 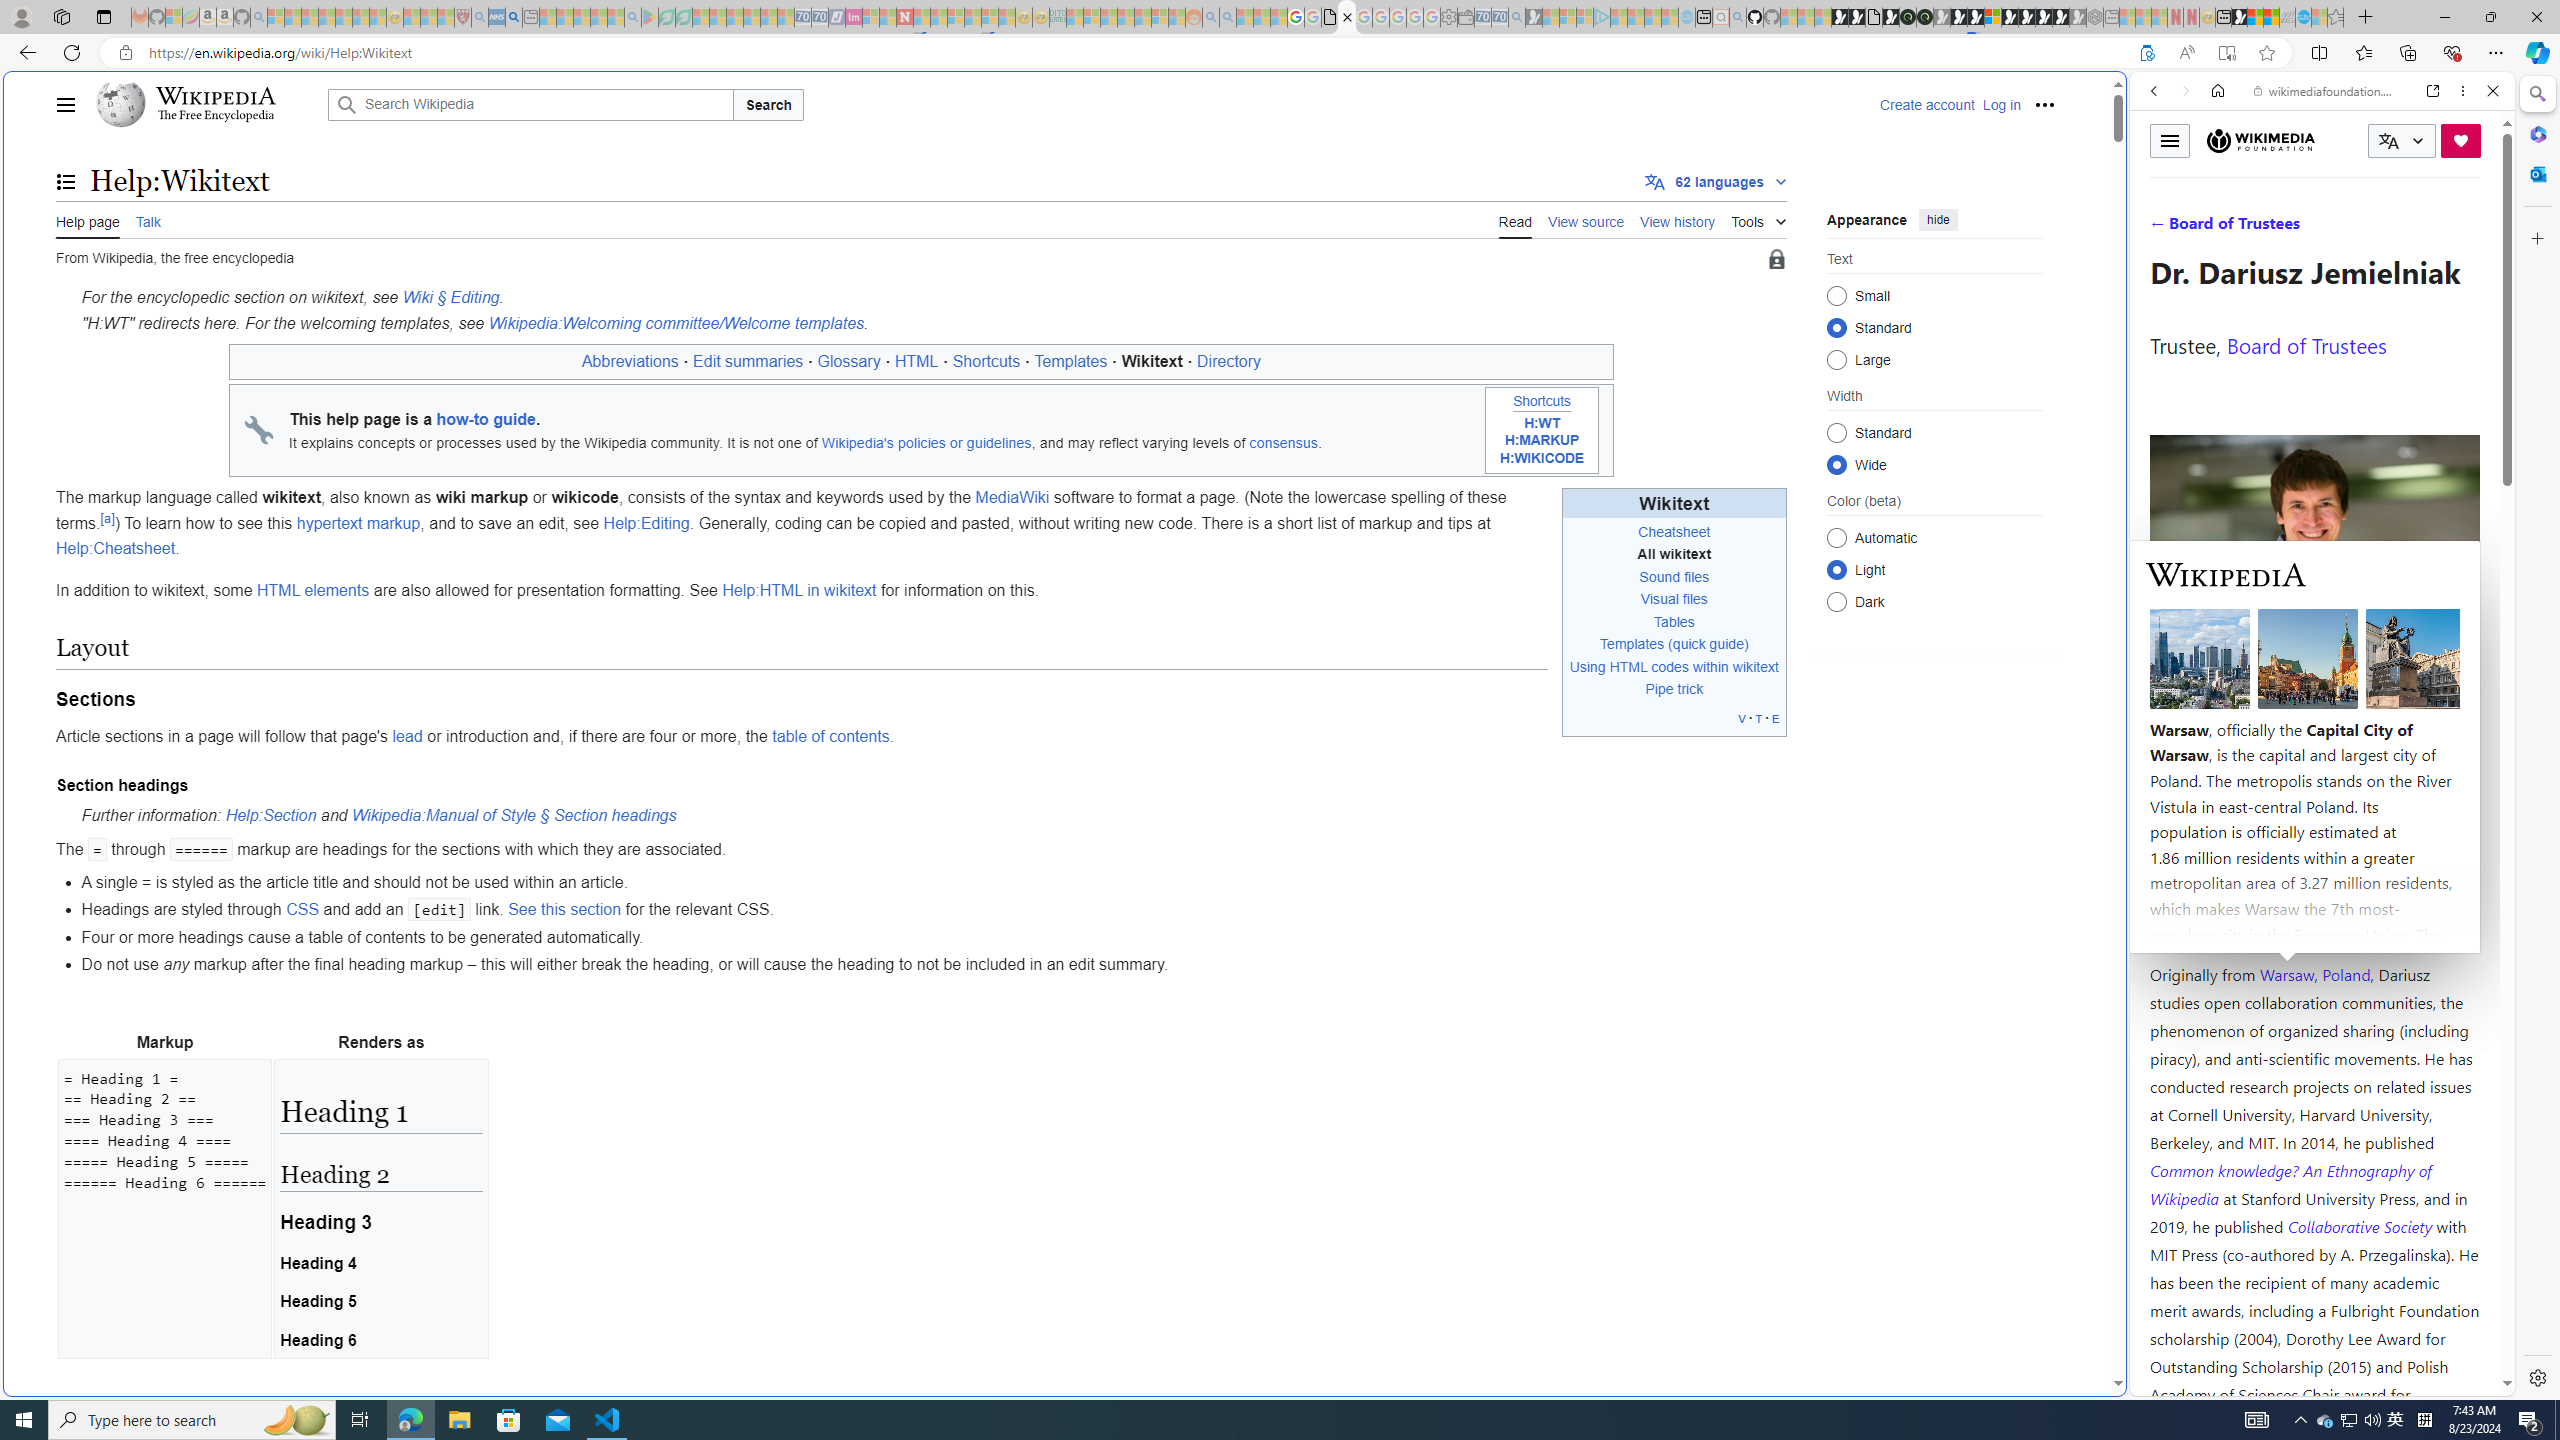 I want to click on Kinda Frugal - MSN - Sleeping, so click(x=1142, y=17).